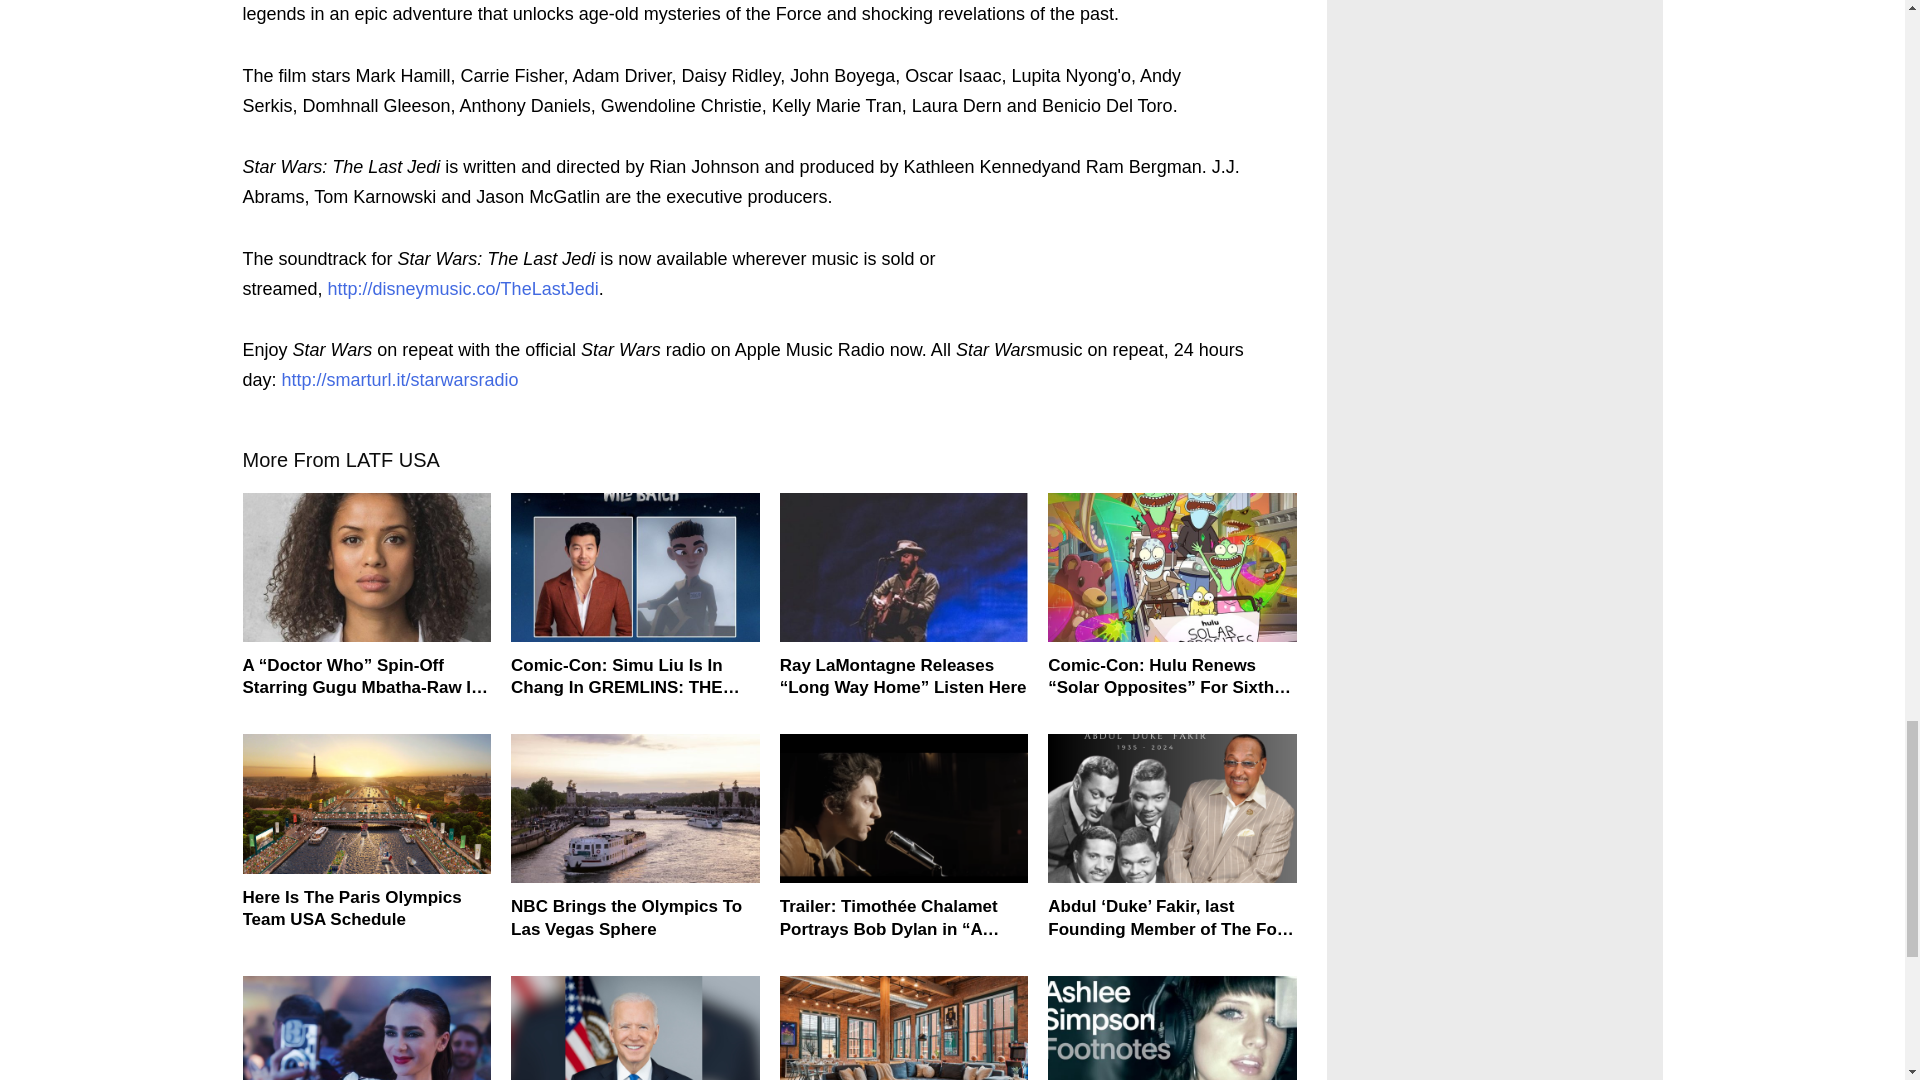 The width and height of the screenshot is (1920, 1080). Describe the element at coordinates (635, 808) in the screenshot. I see `paris olympics` at that location.